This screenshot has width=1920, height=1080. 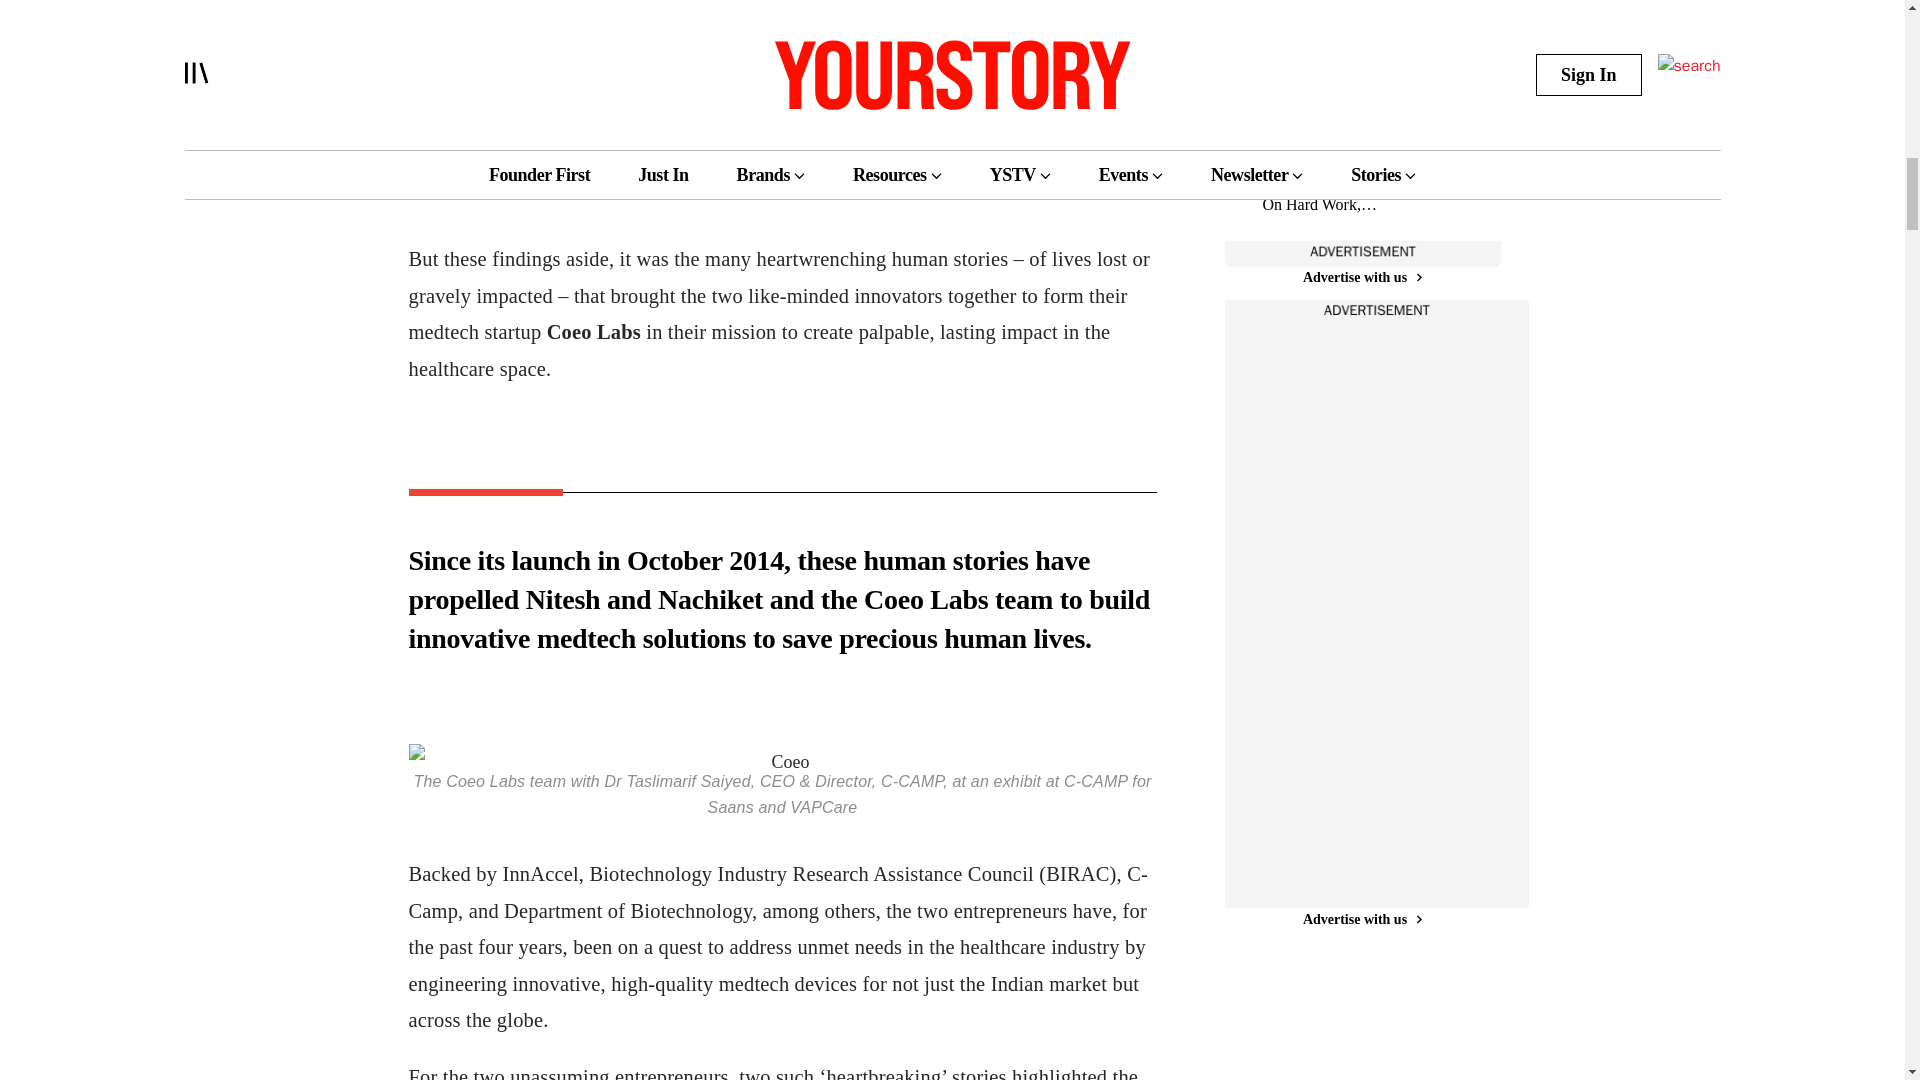 What do you see at coordinates (1336, 40) in the screenshot?
I see `Kyron Global Accelerator Unveils Third Batch Of Startups` at bounding box center [1336, 40].